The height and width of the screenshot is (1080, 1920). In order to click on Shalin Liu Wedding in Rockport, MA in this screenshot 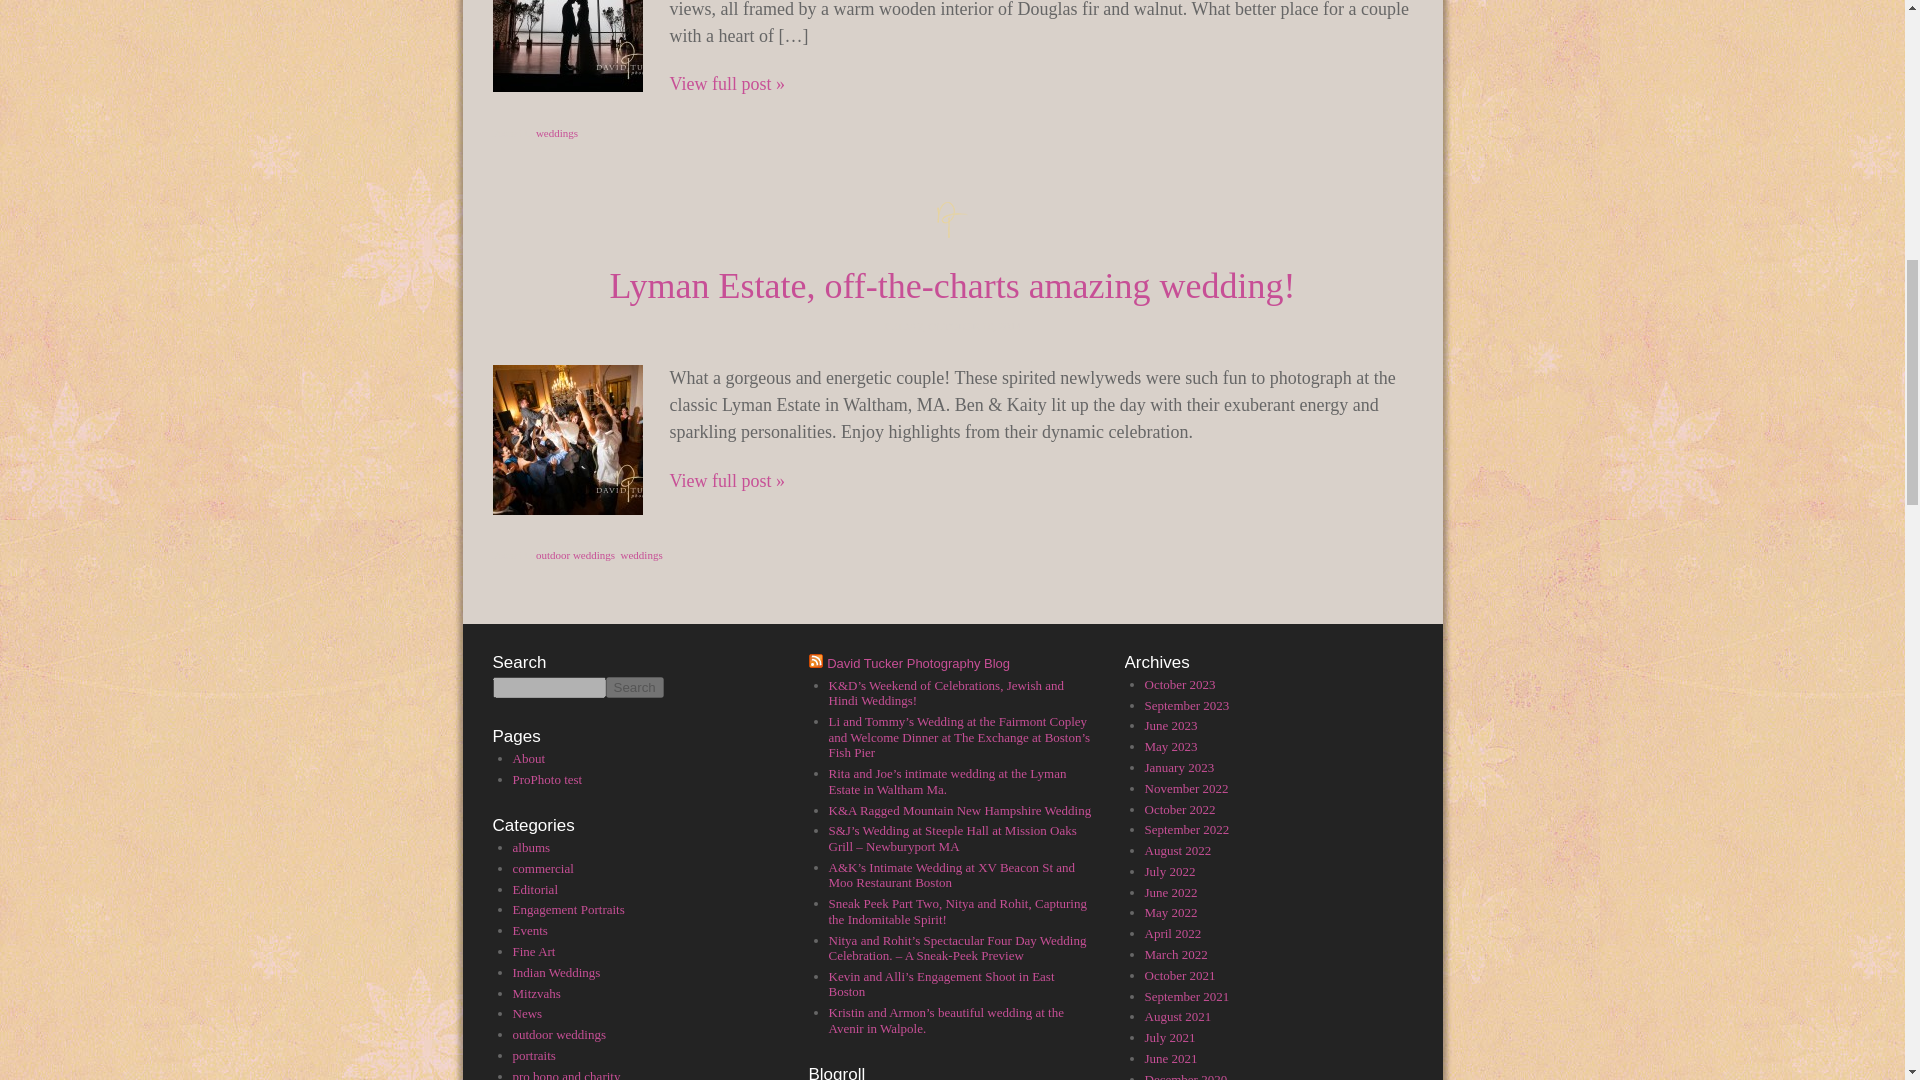, I will do `click(728, 84)`.